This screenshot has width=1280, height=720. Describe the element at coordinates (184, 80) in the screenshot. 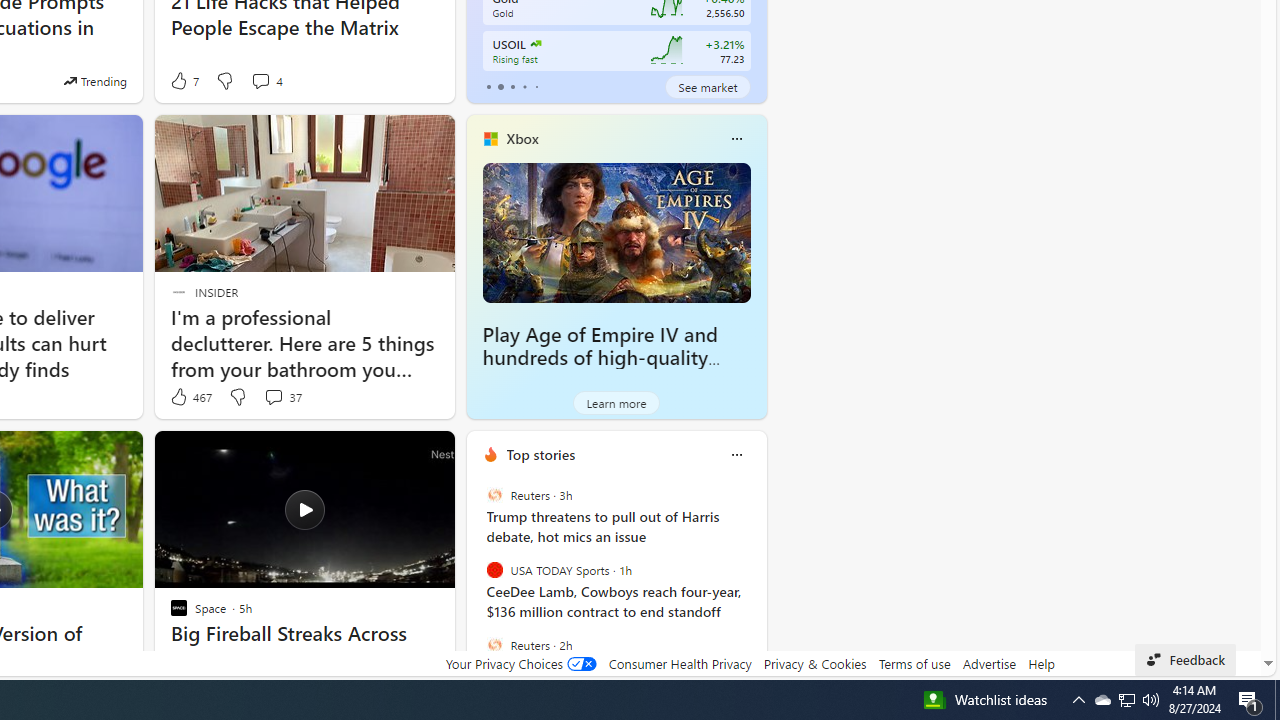

I see `7 Like` at that location.